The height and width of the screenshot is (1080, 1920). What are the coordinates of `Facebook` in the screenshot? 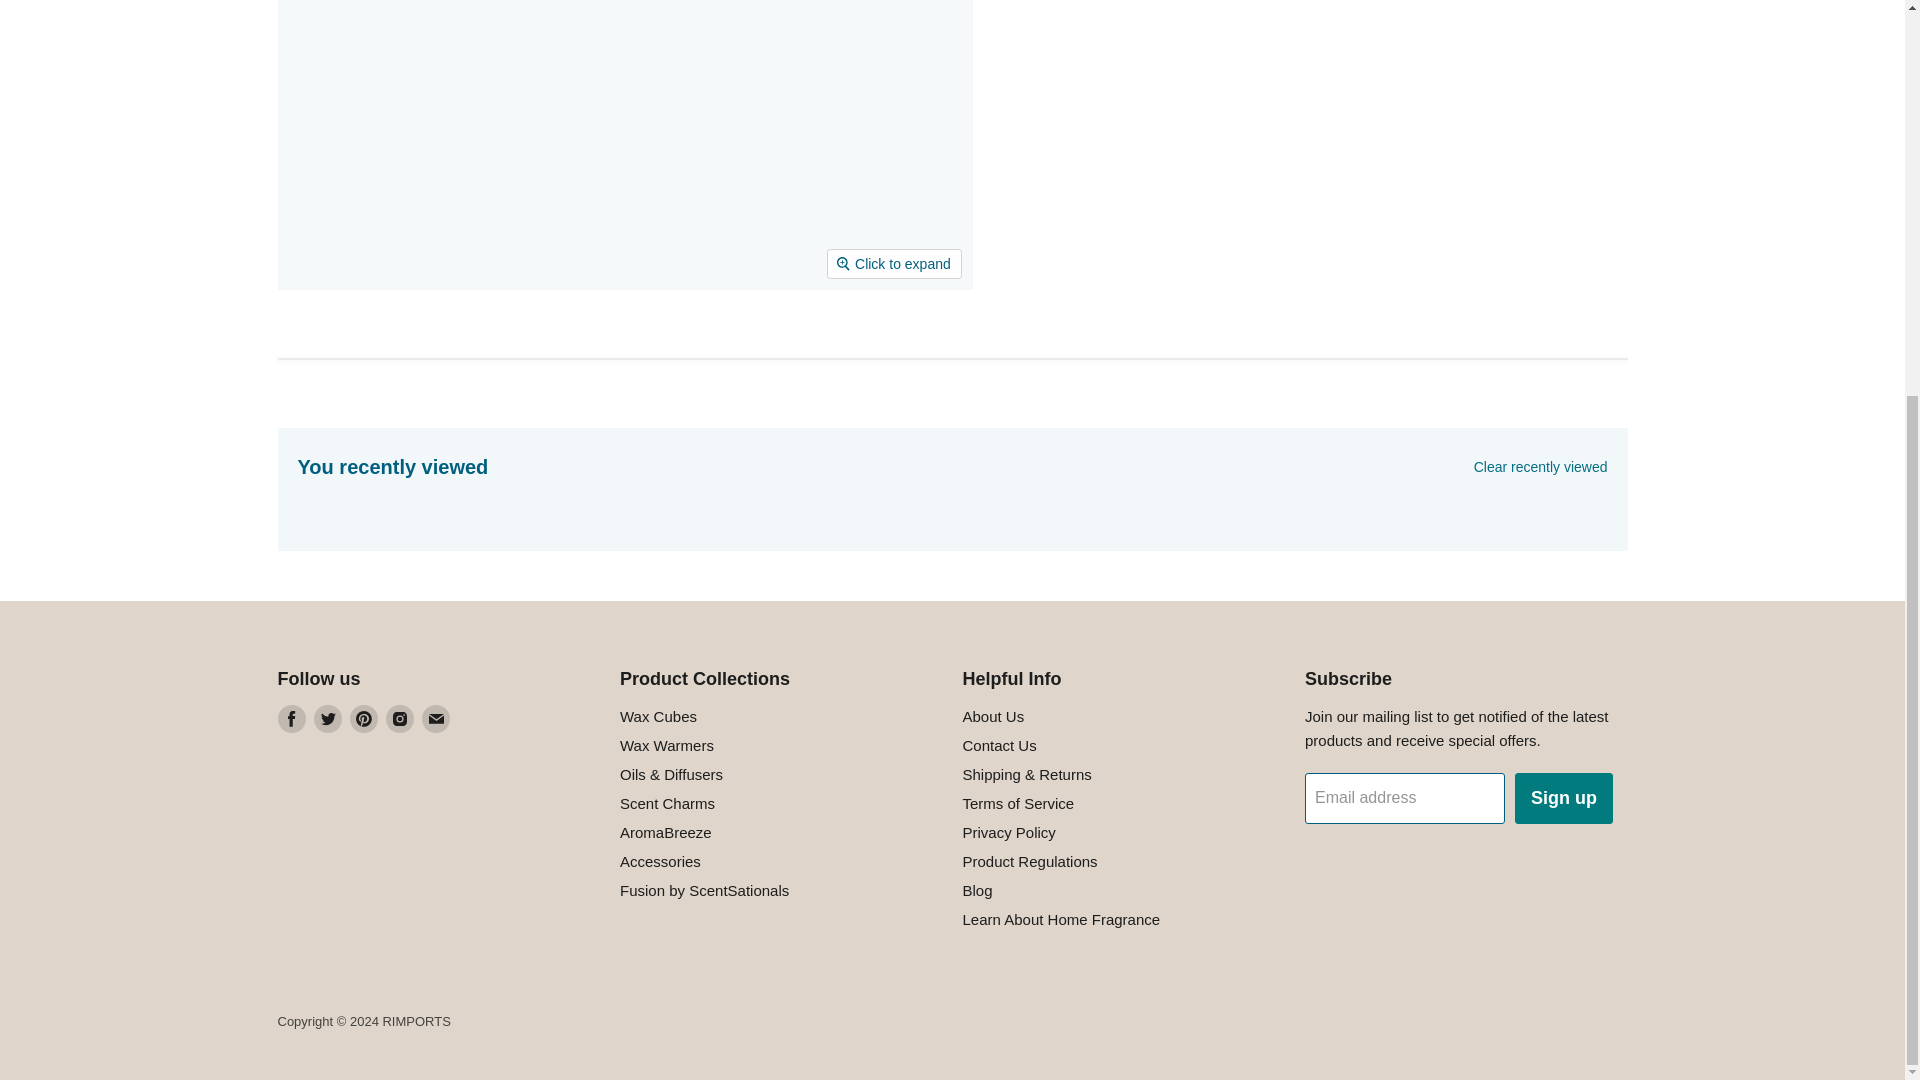 It's located at (292, 719).